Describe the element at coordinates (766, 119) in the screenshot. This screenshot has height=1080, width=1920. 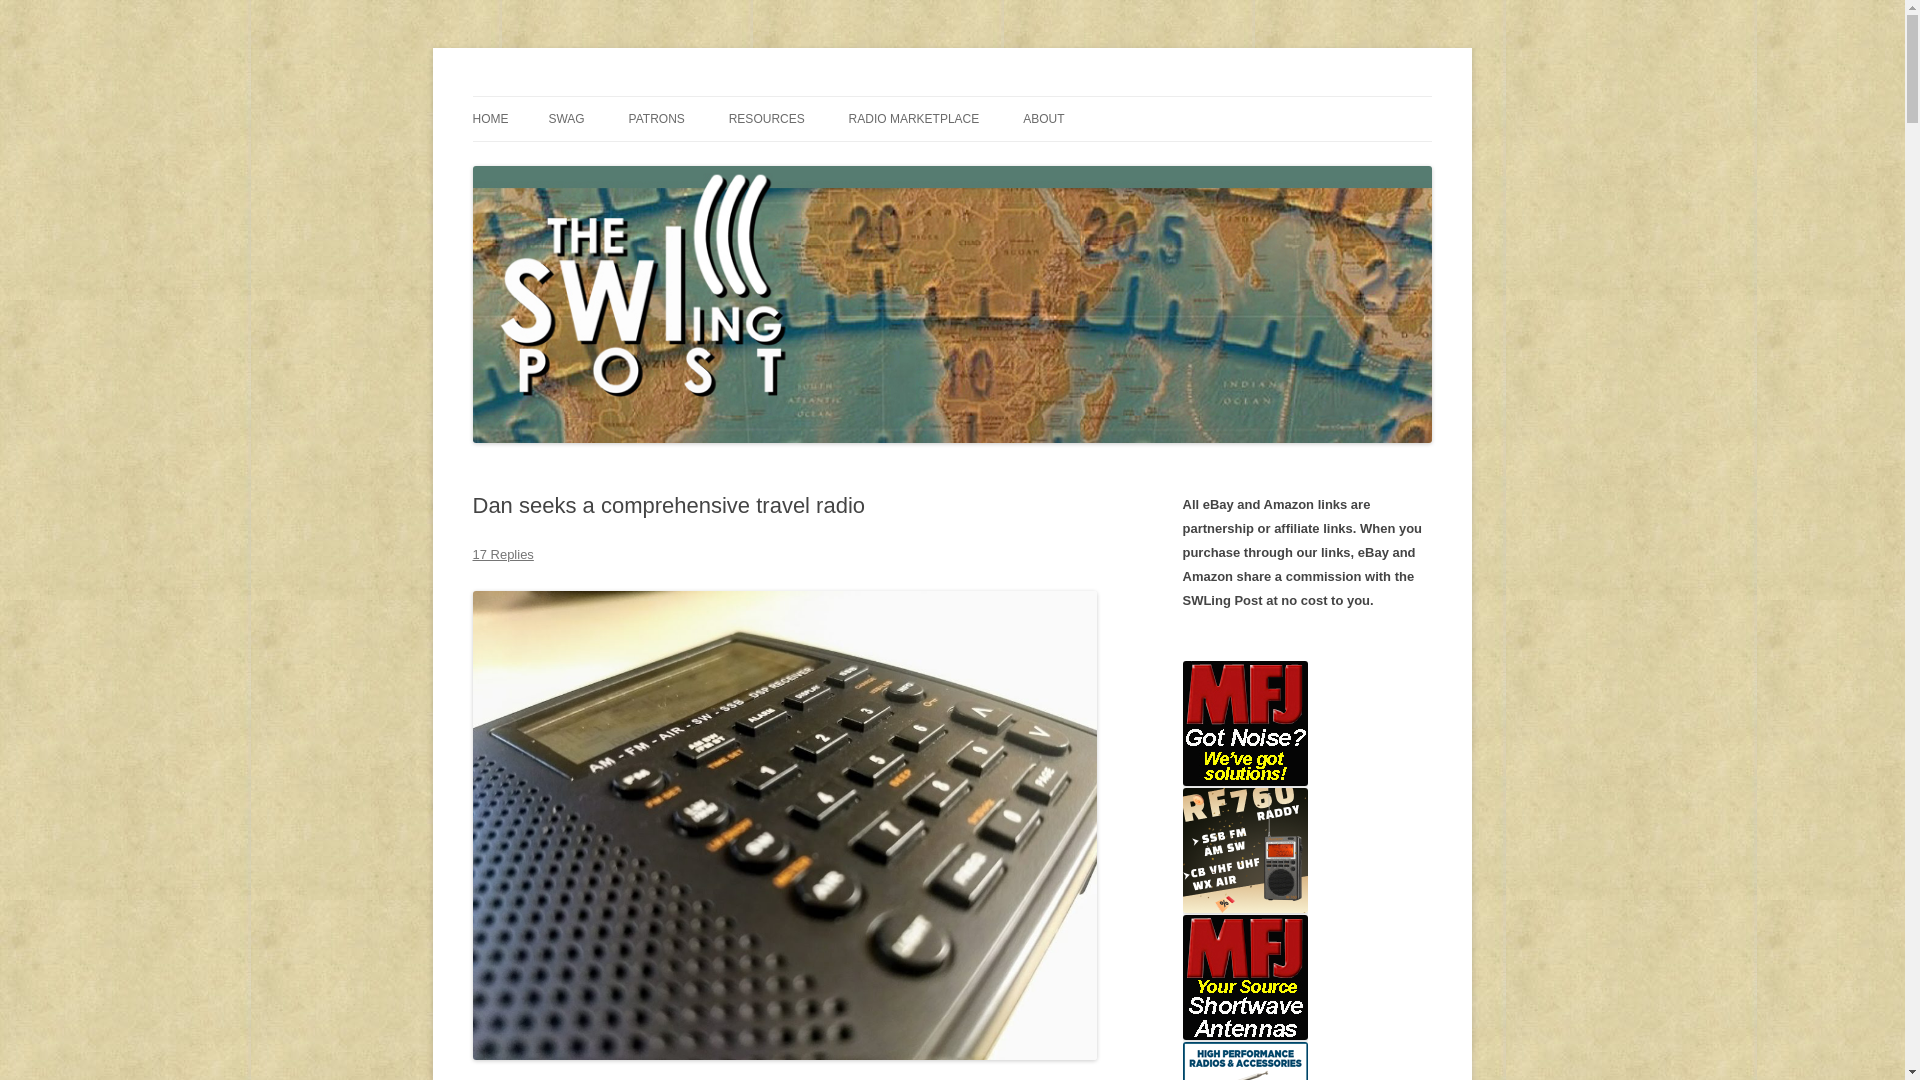
I see `RESOURCES` at that location.